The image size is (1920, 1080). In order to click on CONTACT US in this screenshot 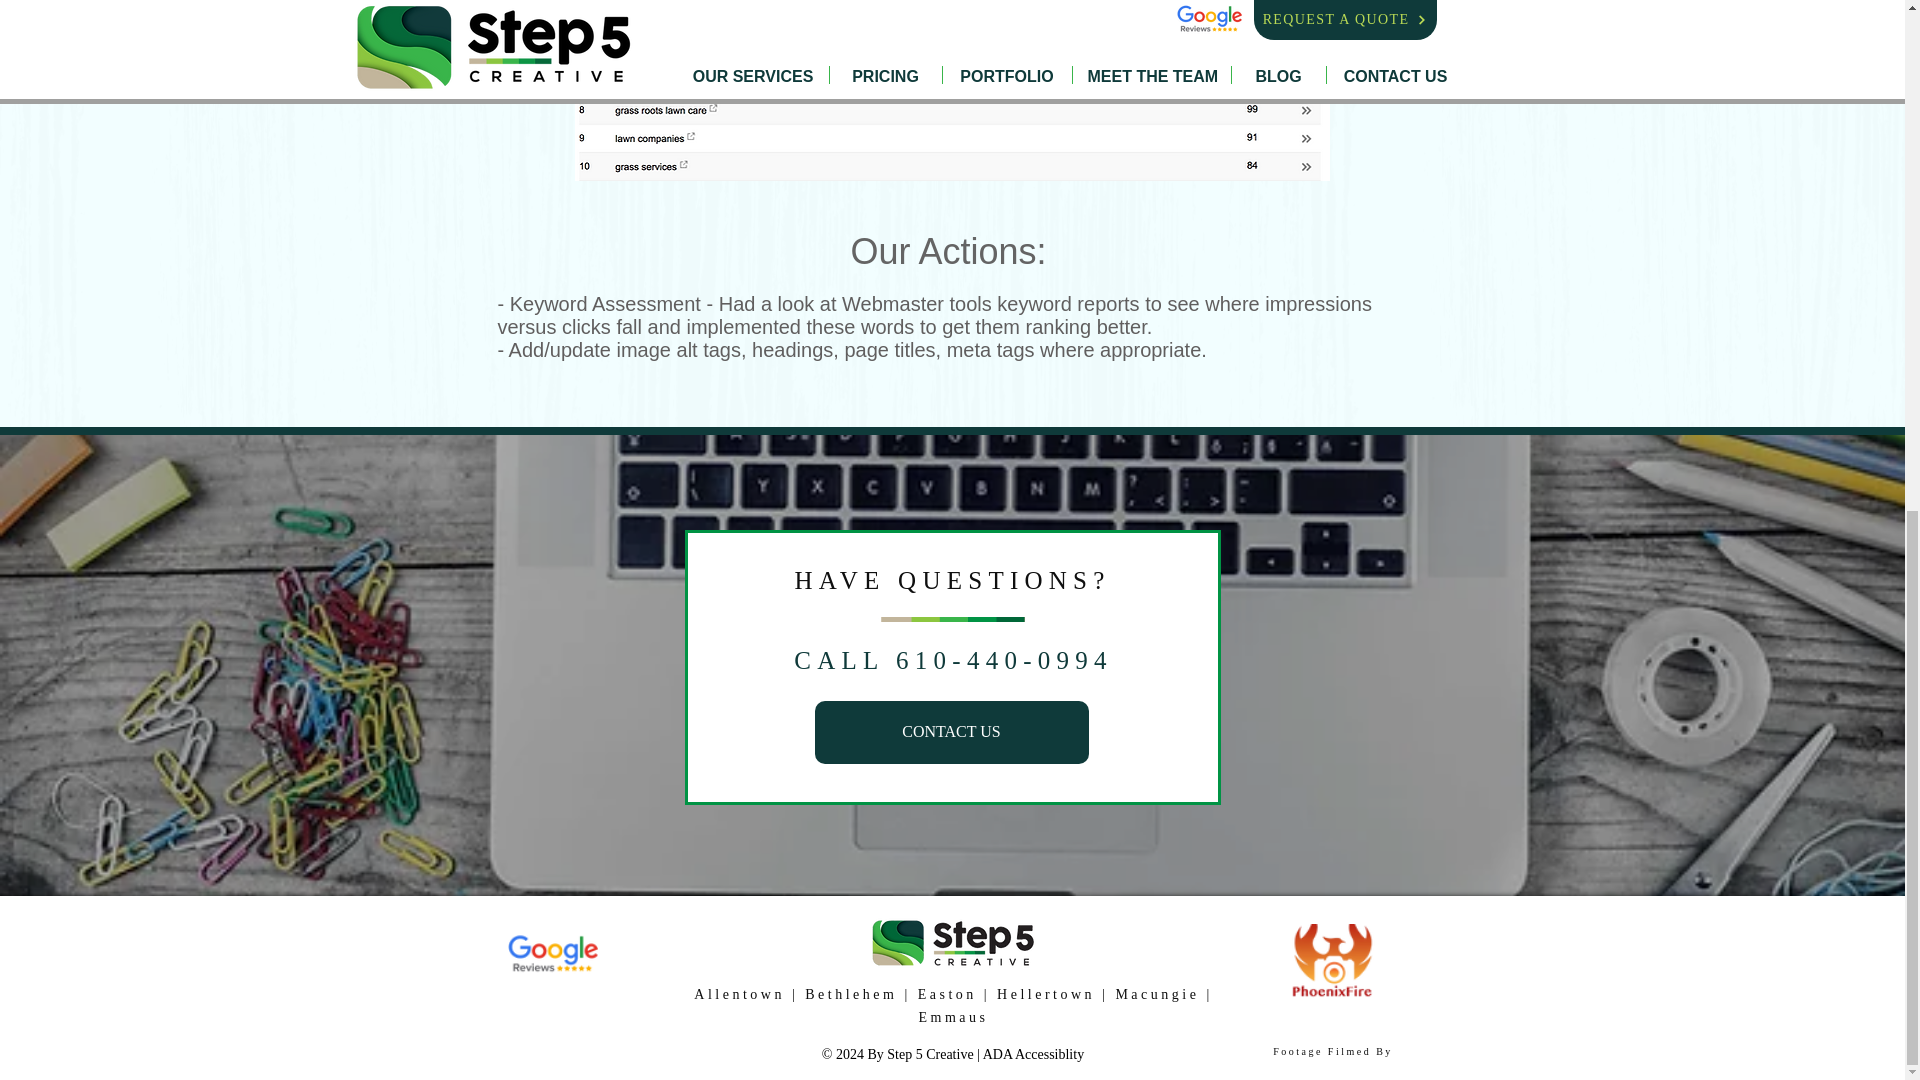, I will do `click(951, 732)`.